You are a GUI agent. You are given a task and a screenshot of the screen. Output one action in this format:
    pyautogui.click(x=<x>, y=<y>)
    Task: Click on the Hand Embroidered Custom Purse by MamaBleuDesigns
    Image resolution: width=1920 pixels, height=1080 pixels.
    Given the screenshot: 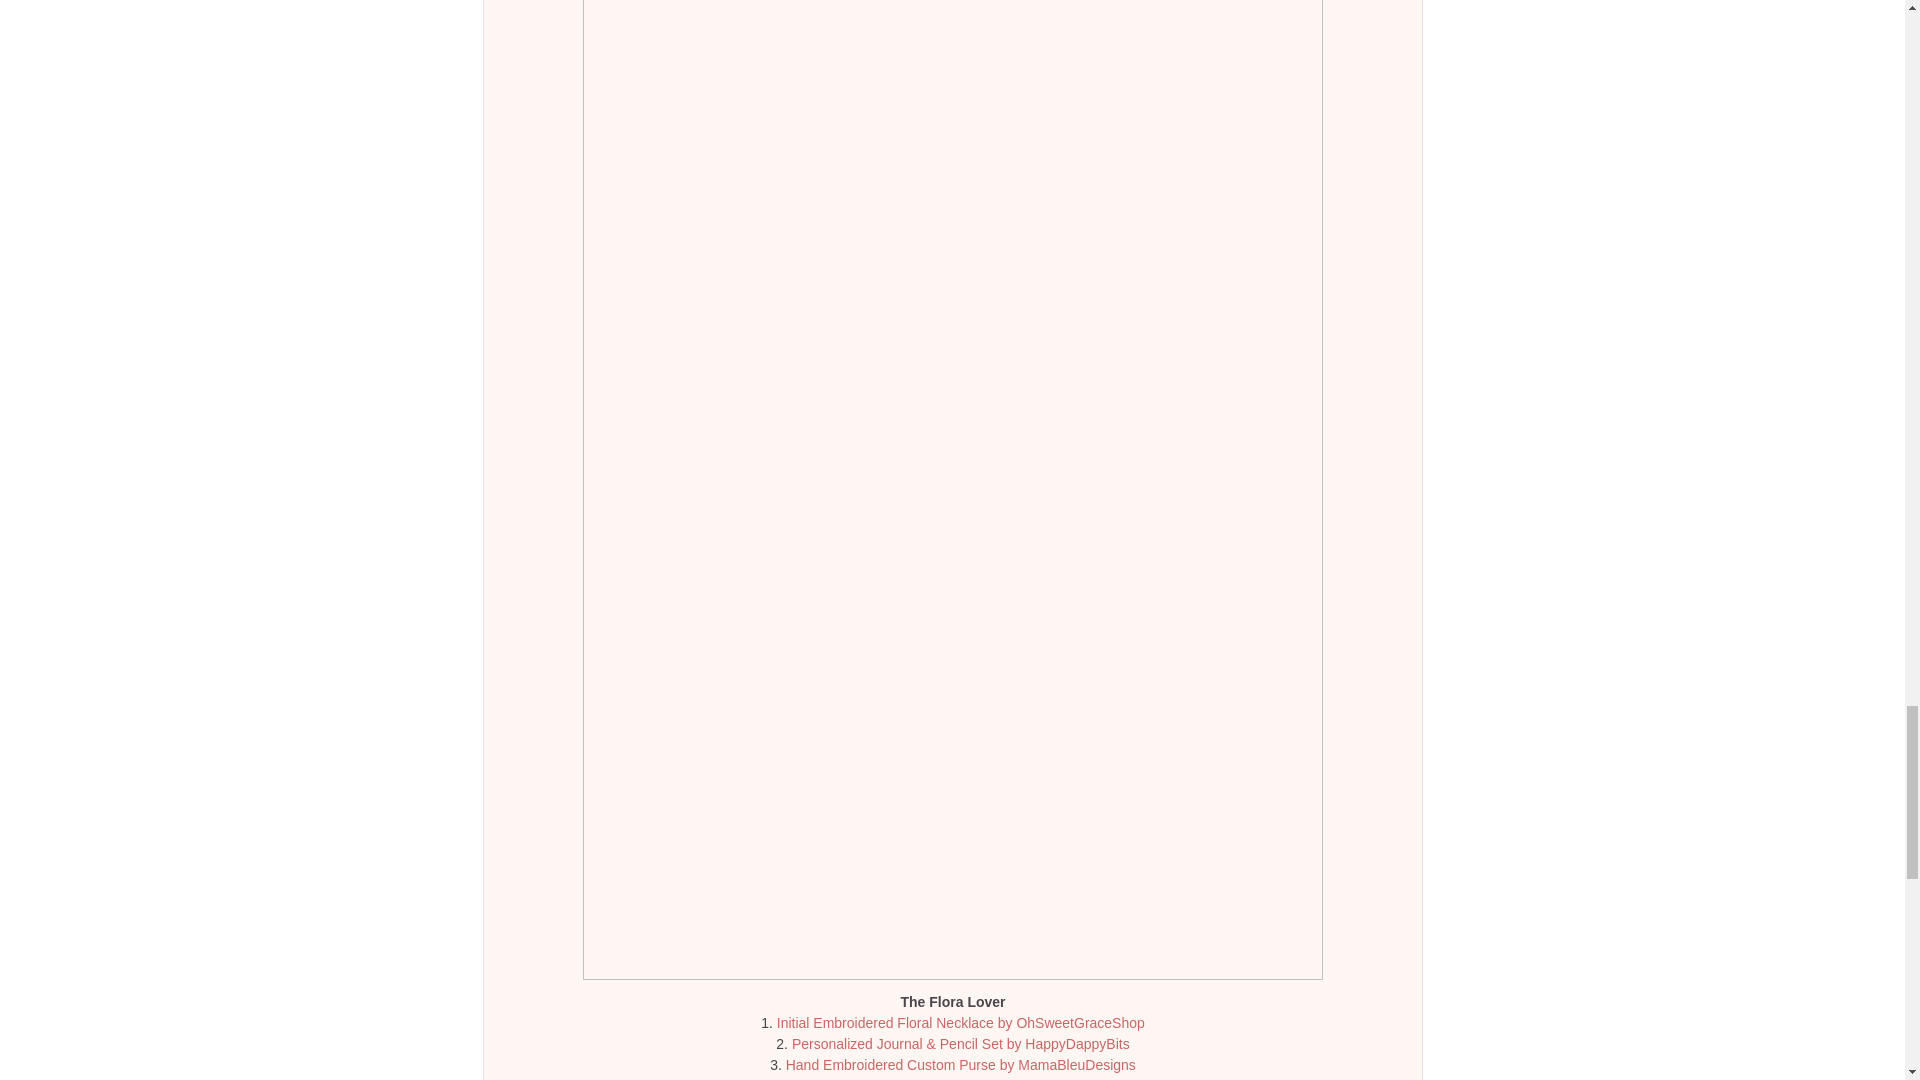 What is the action you would take?
    pyautogui.click(x=960, y=1065)
    